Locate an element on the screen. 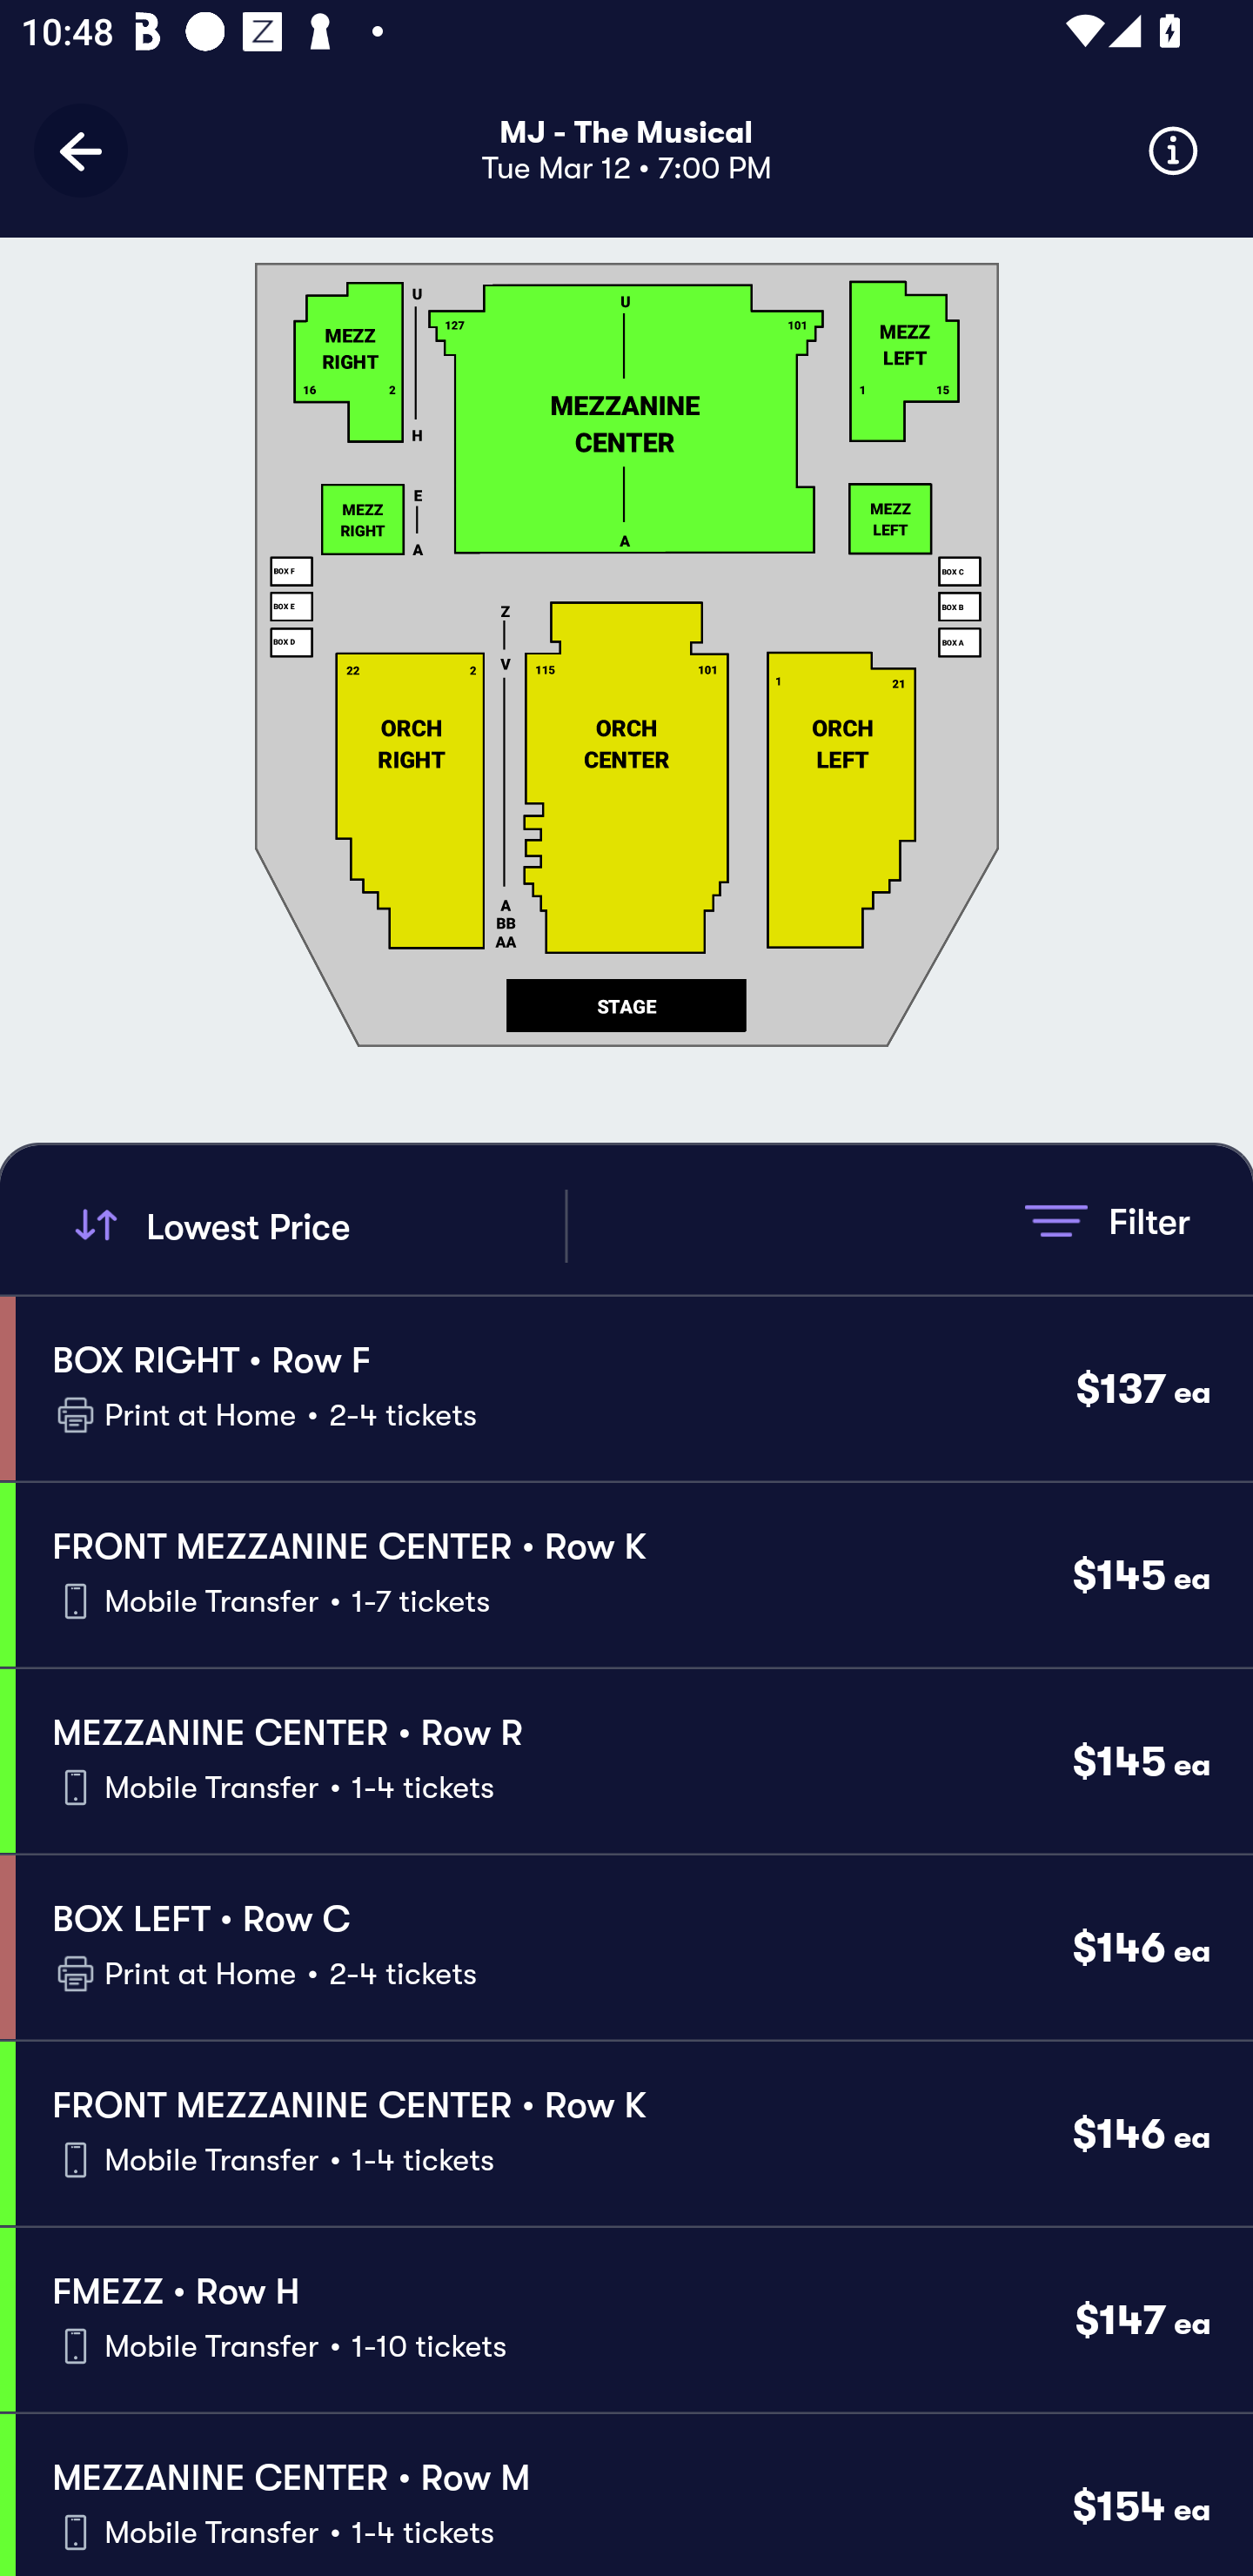 This screenshot has width=1253, height=2576. Filter is located at coordinates (1107, 1220).